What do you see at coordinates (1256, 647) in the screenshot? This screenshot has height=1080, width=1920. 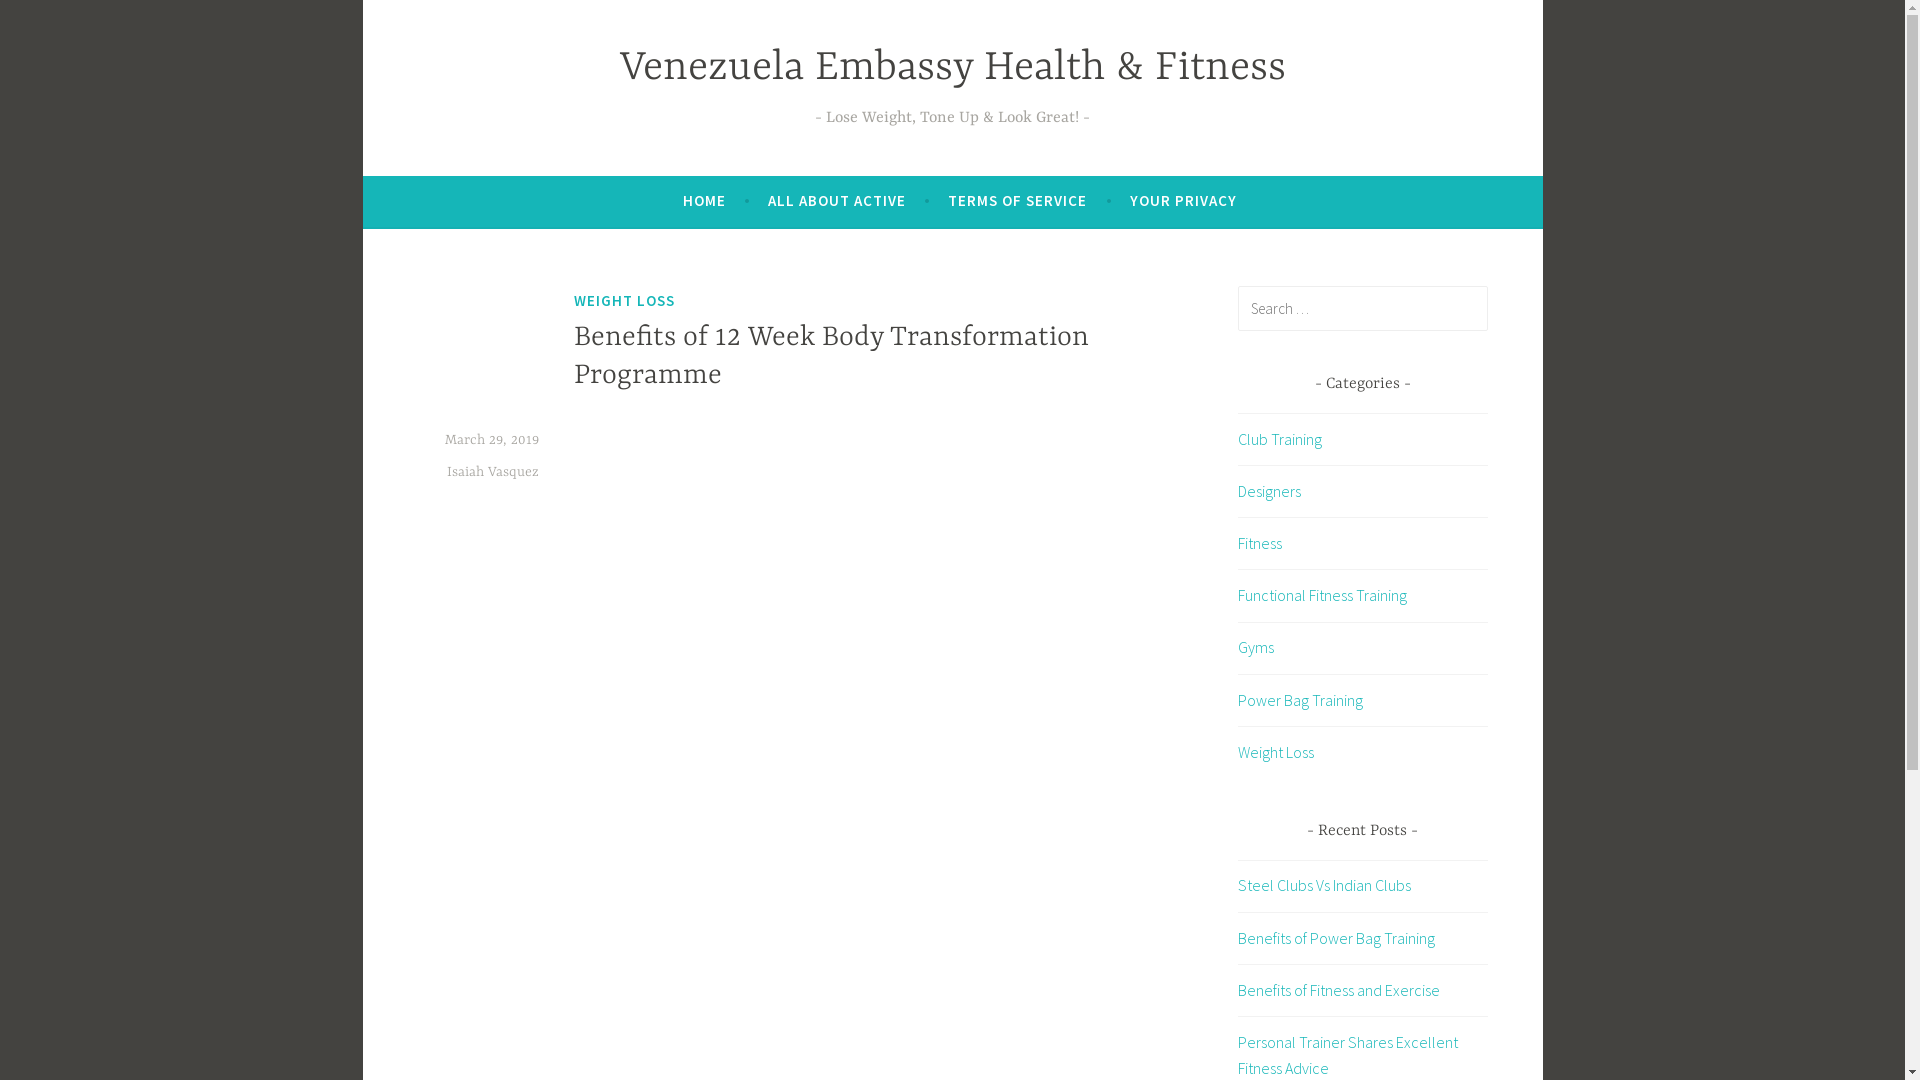 I see `Gyms` at bounding box center [1256, 647].